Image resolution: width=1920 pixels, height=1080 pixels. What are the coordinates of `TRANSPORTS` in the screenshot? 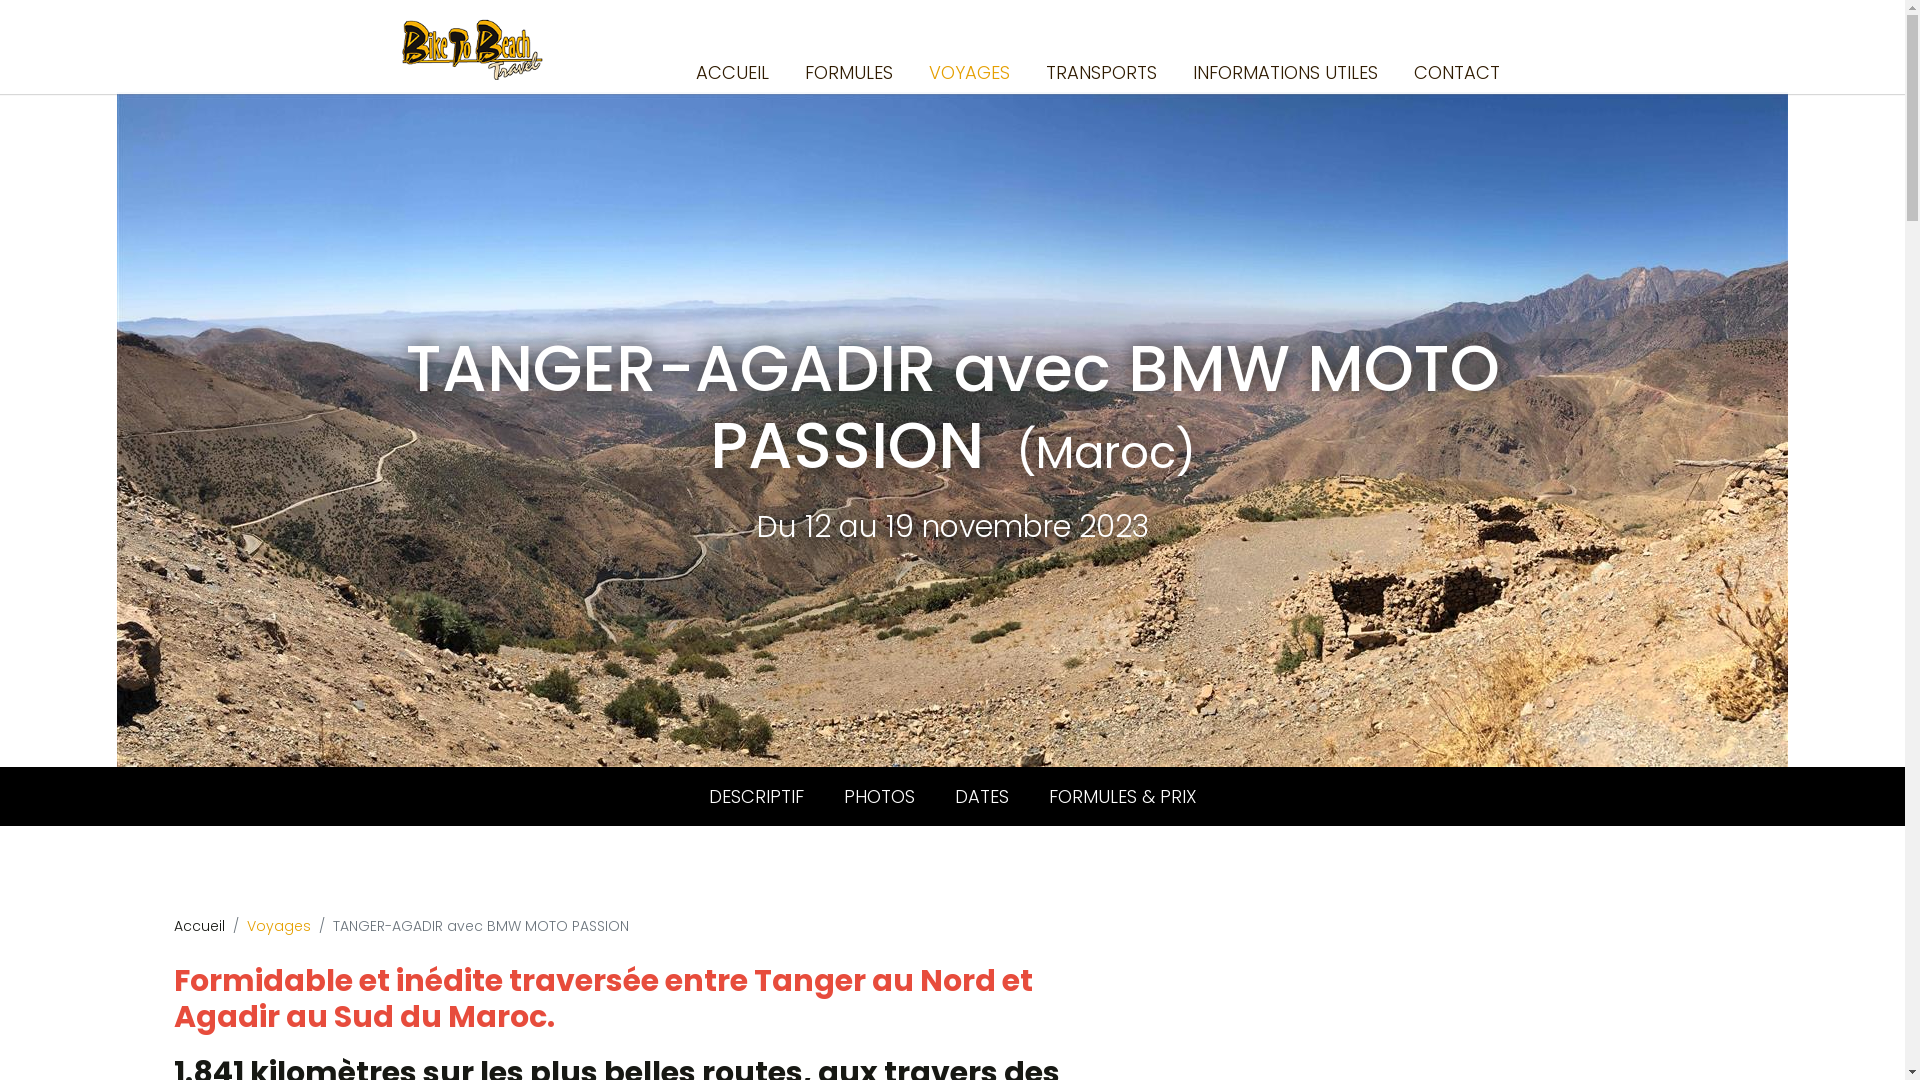 It's located at (1102, 72).